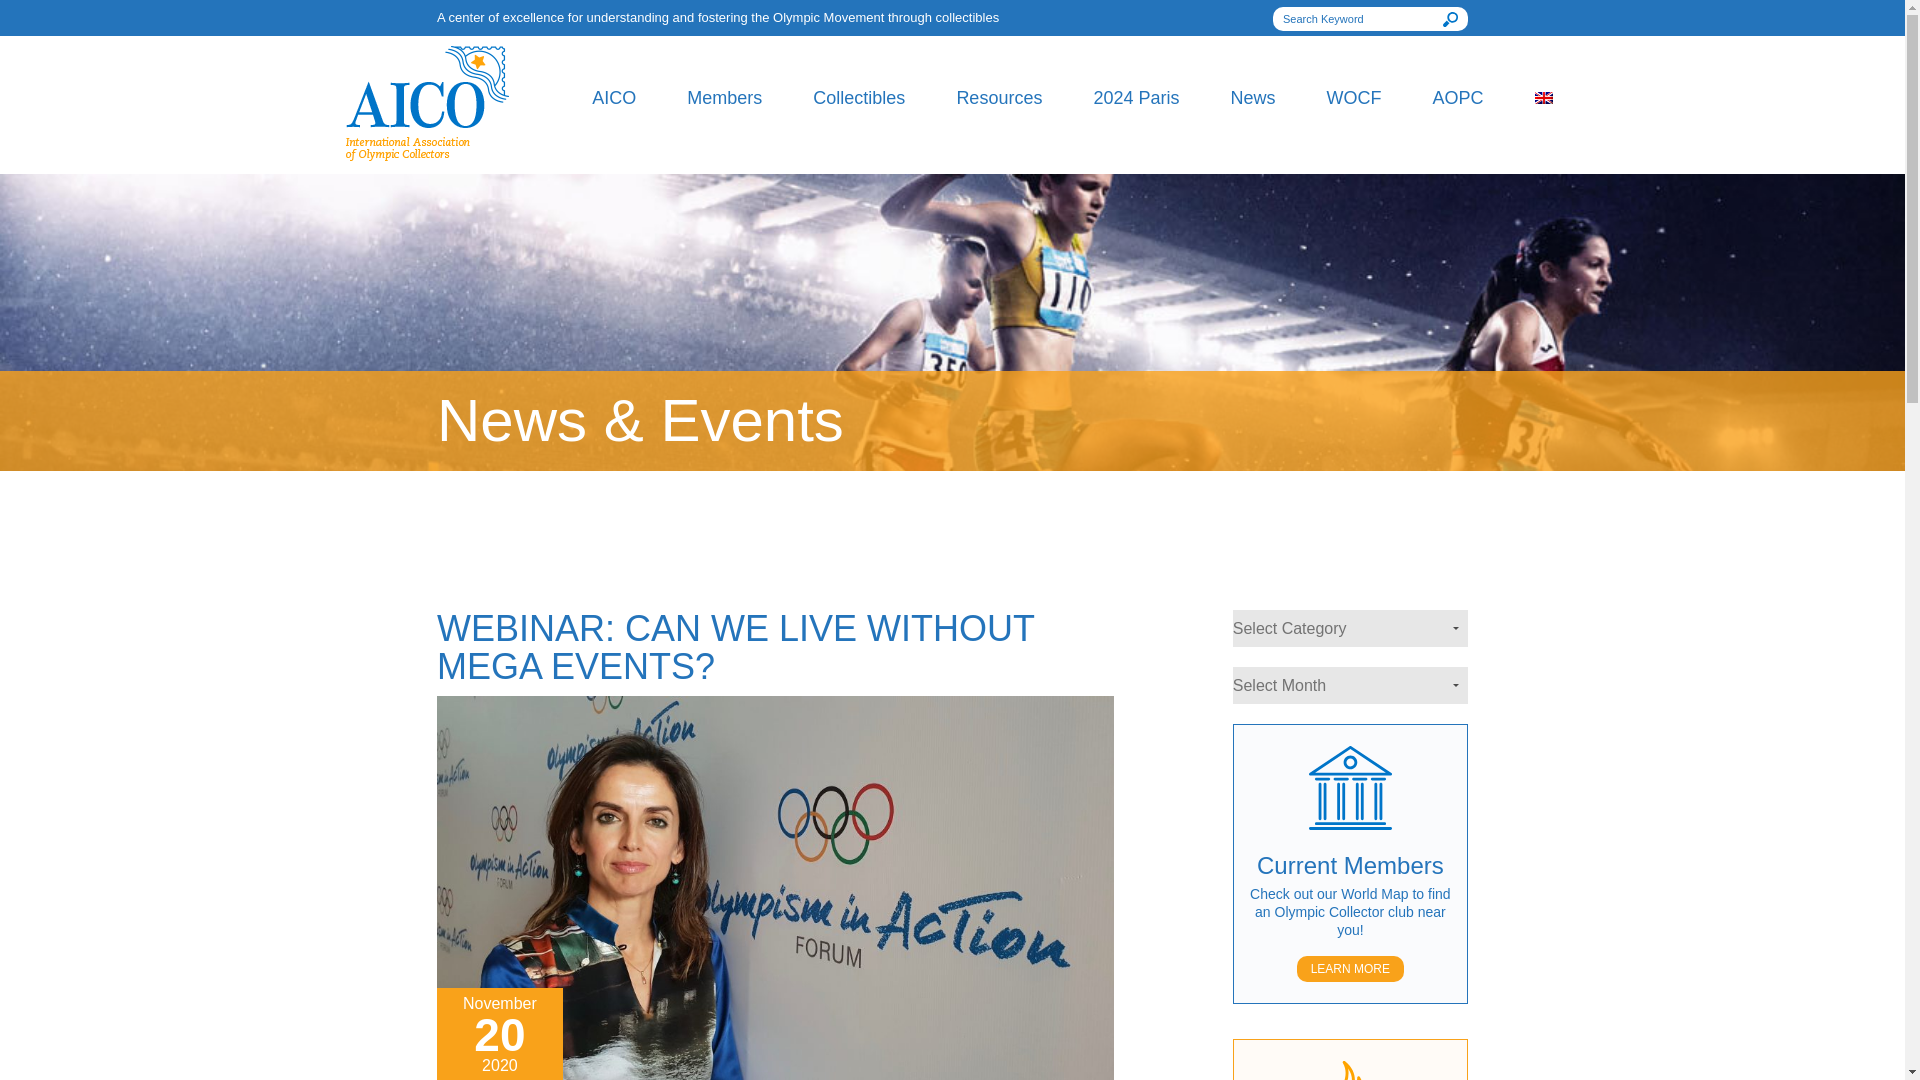 This screenshot has width=1920, height=1080. Describe the element at coordinates (1450, 19) in the screenshot. I see `Search` at that location.